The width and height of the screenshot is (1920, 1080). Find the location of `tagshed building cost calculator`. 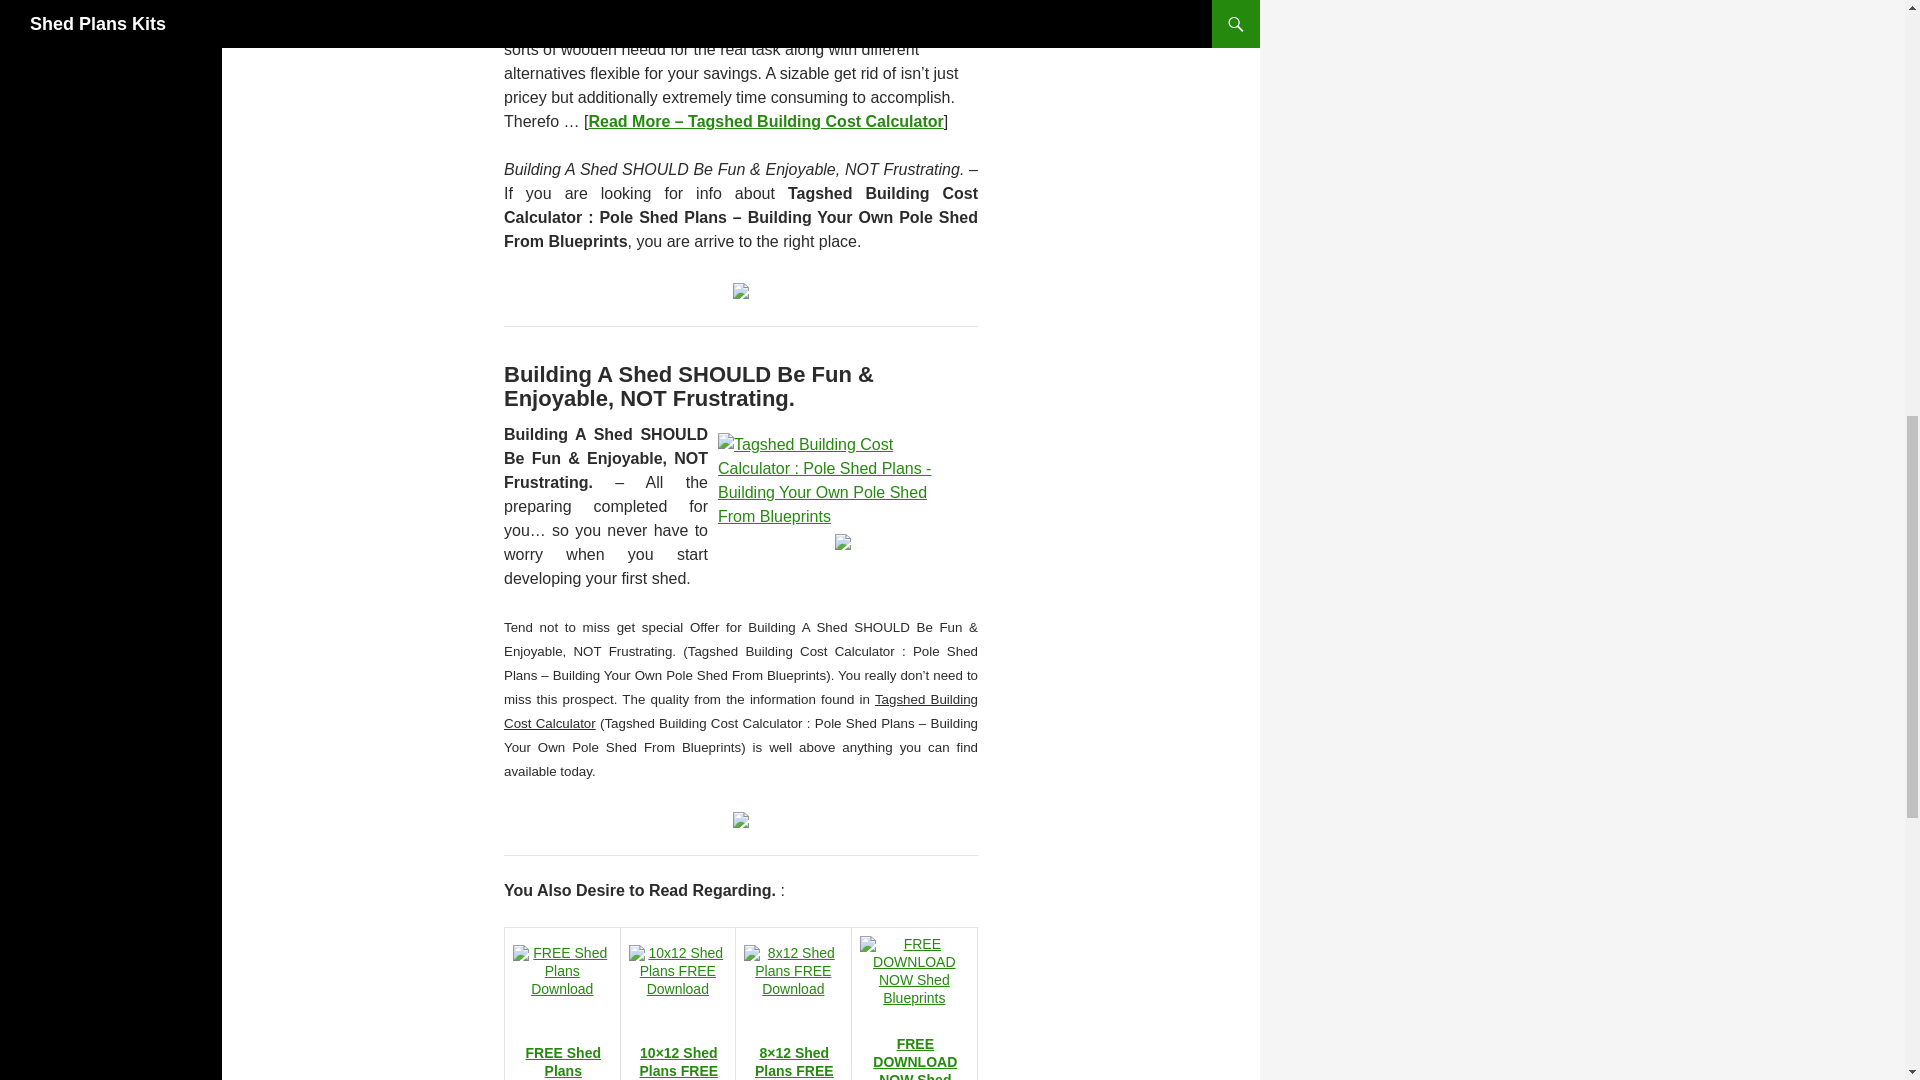

tagshed building cost calculator is located at coordinates (842, 479).